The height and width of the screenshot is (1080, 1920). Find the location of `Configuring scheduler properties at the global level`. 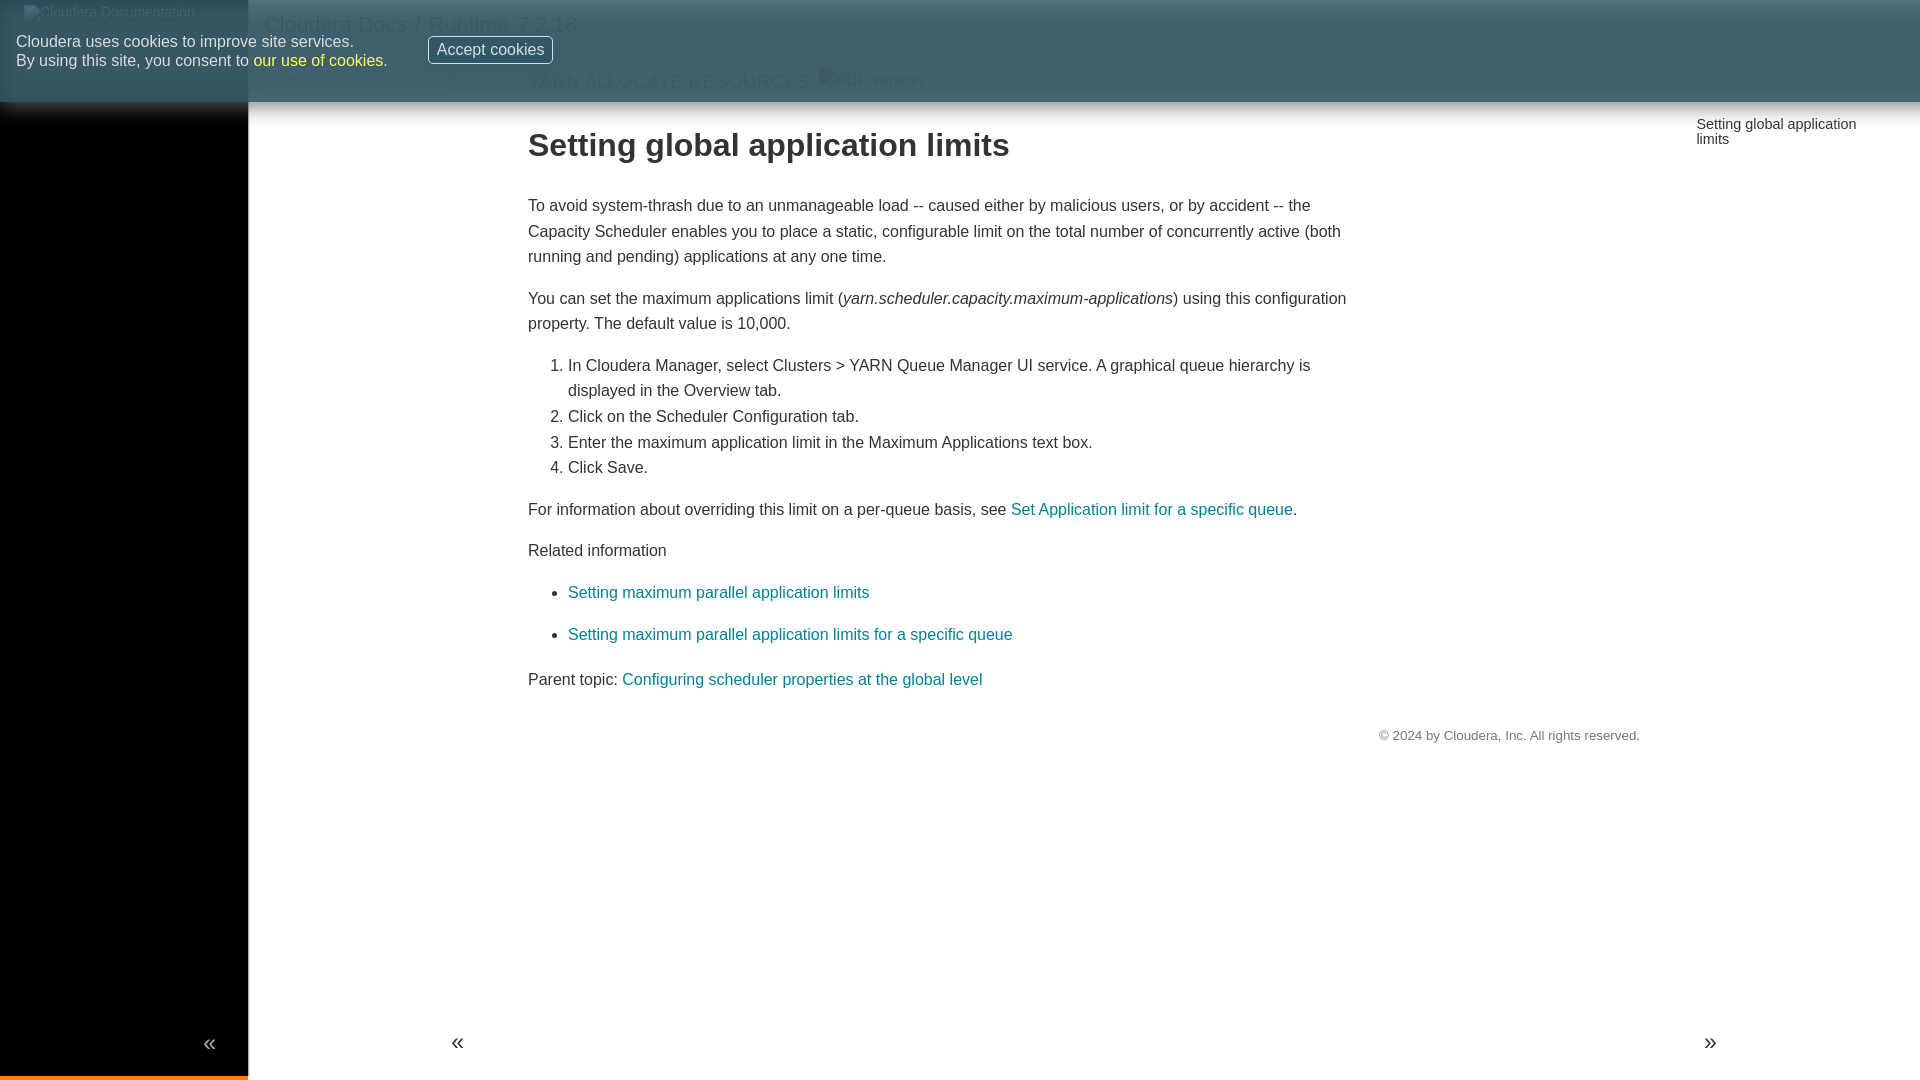

Configuring scheduler properties at the global level is located at coordinates (802, 678).